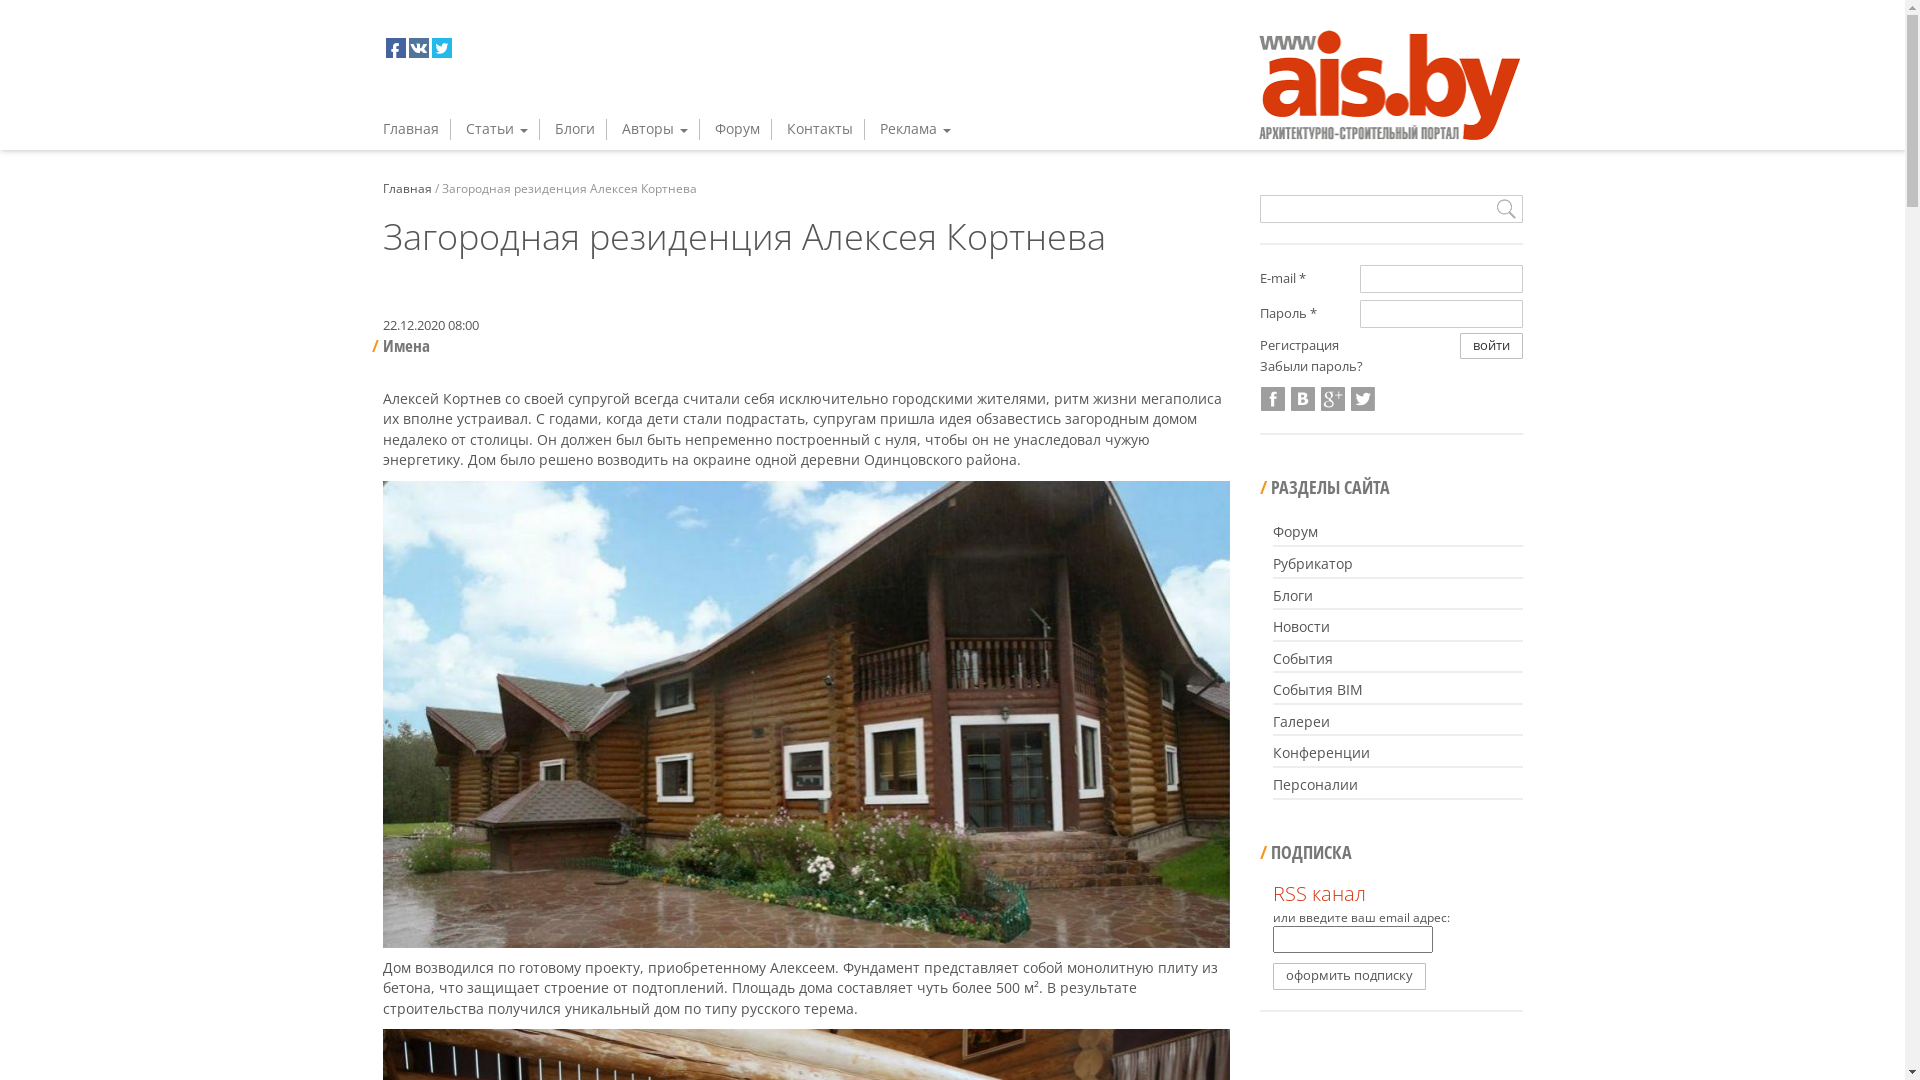  Describe the element at coordinates (1333, 399) in the screenshot. I see `Google` at that location.